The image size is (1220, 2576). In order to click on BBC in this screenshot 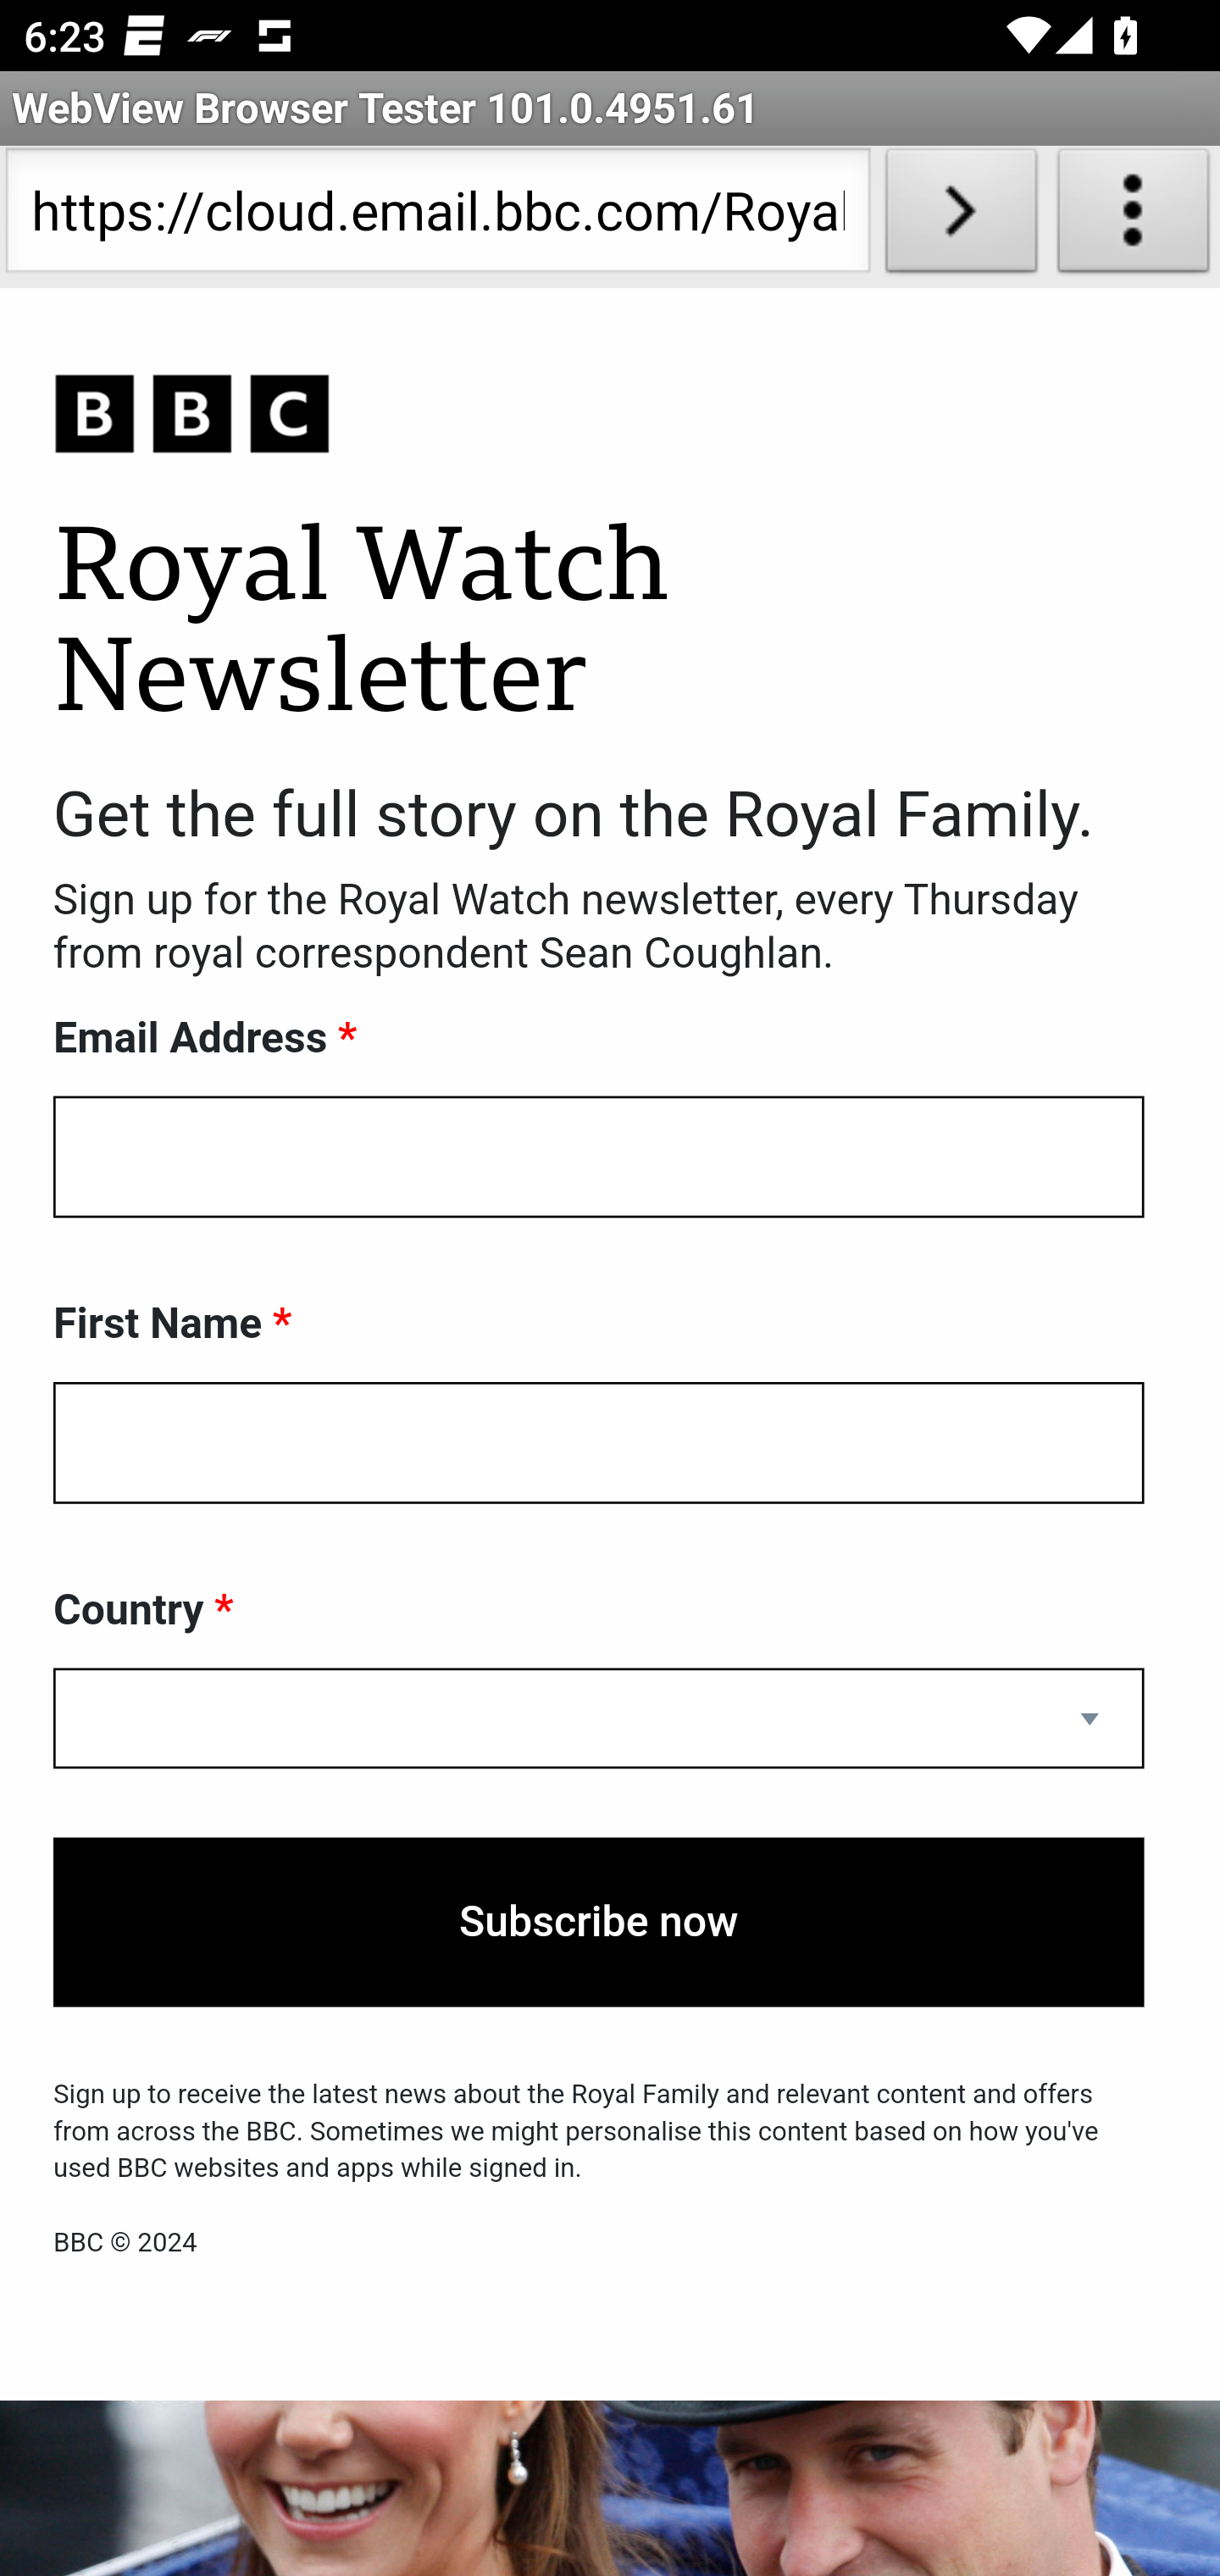, I will do `click(599, 415)`.